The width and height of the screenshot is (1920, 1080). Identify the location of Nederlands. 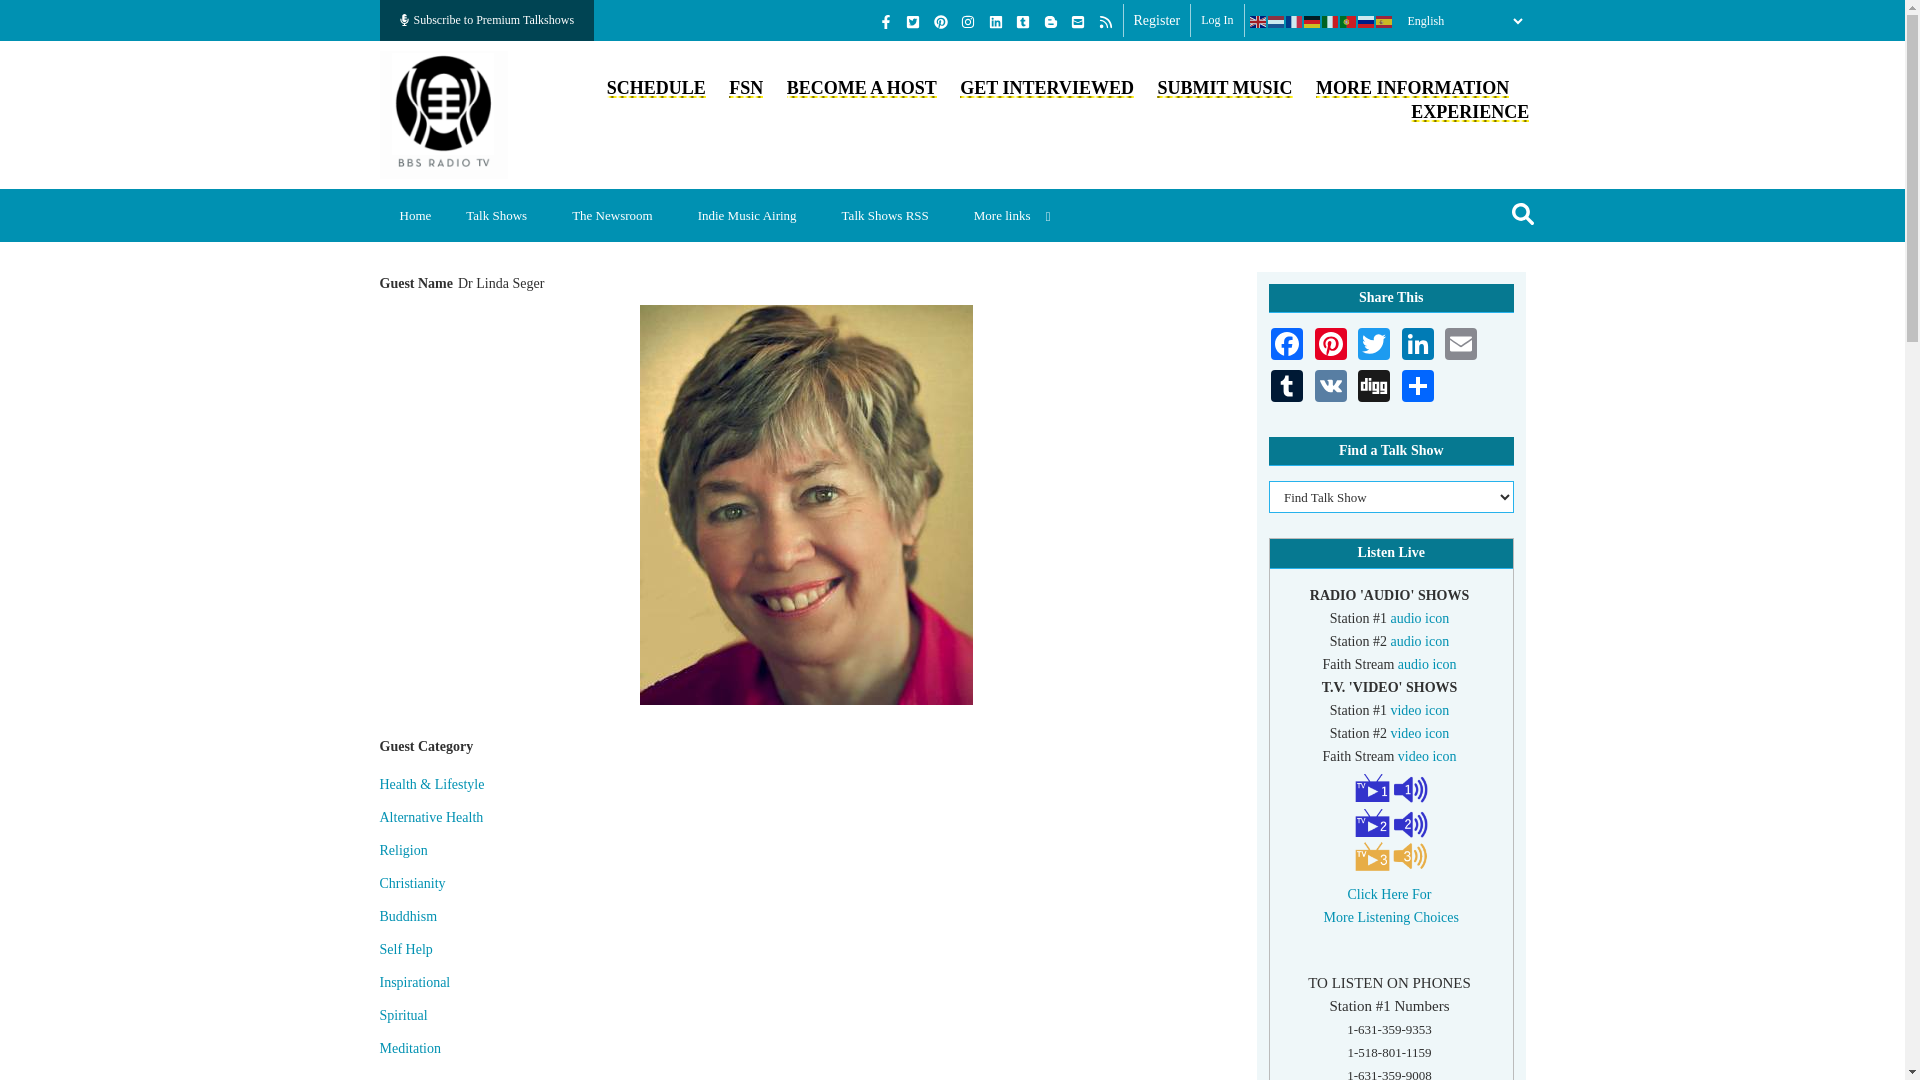
(1276, 21).